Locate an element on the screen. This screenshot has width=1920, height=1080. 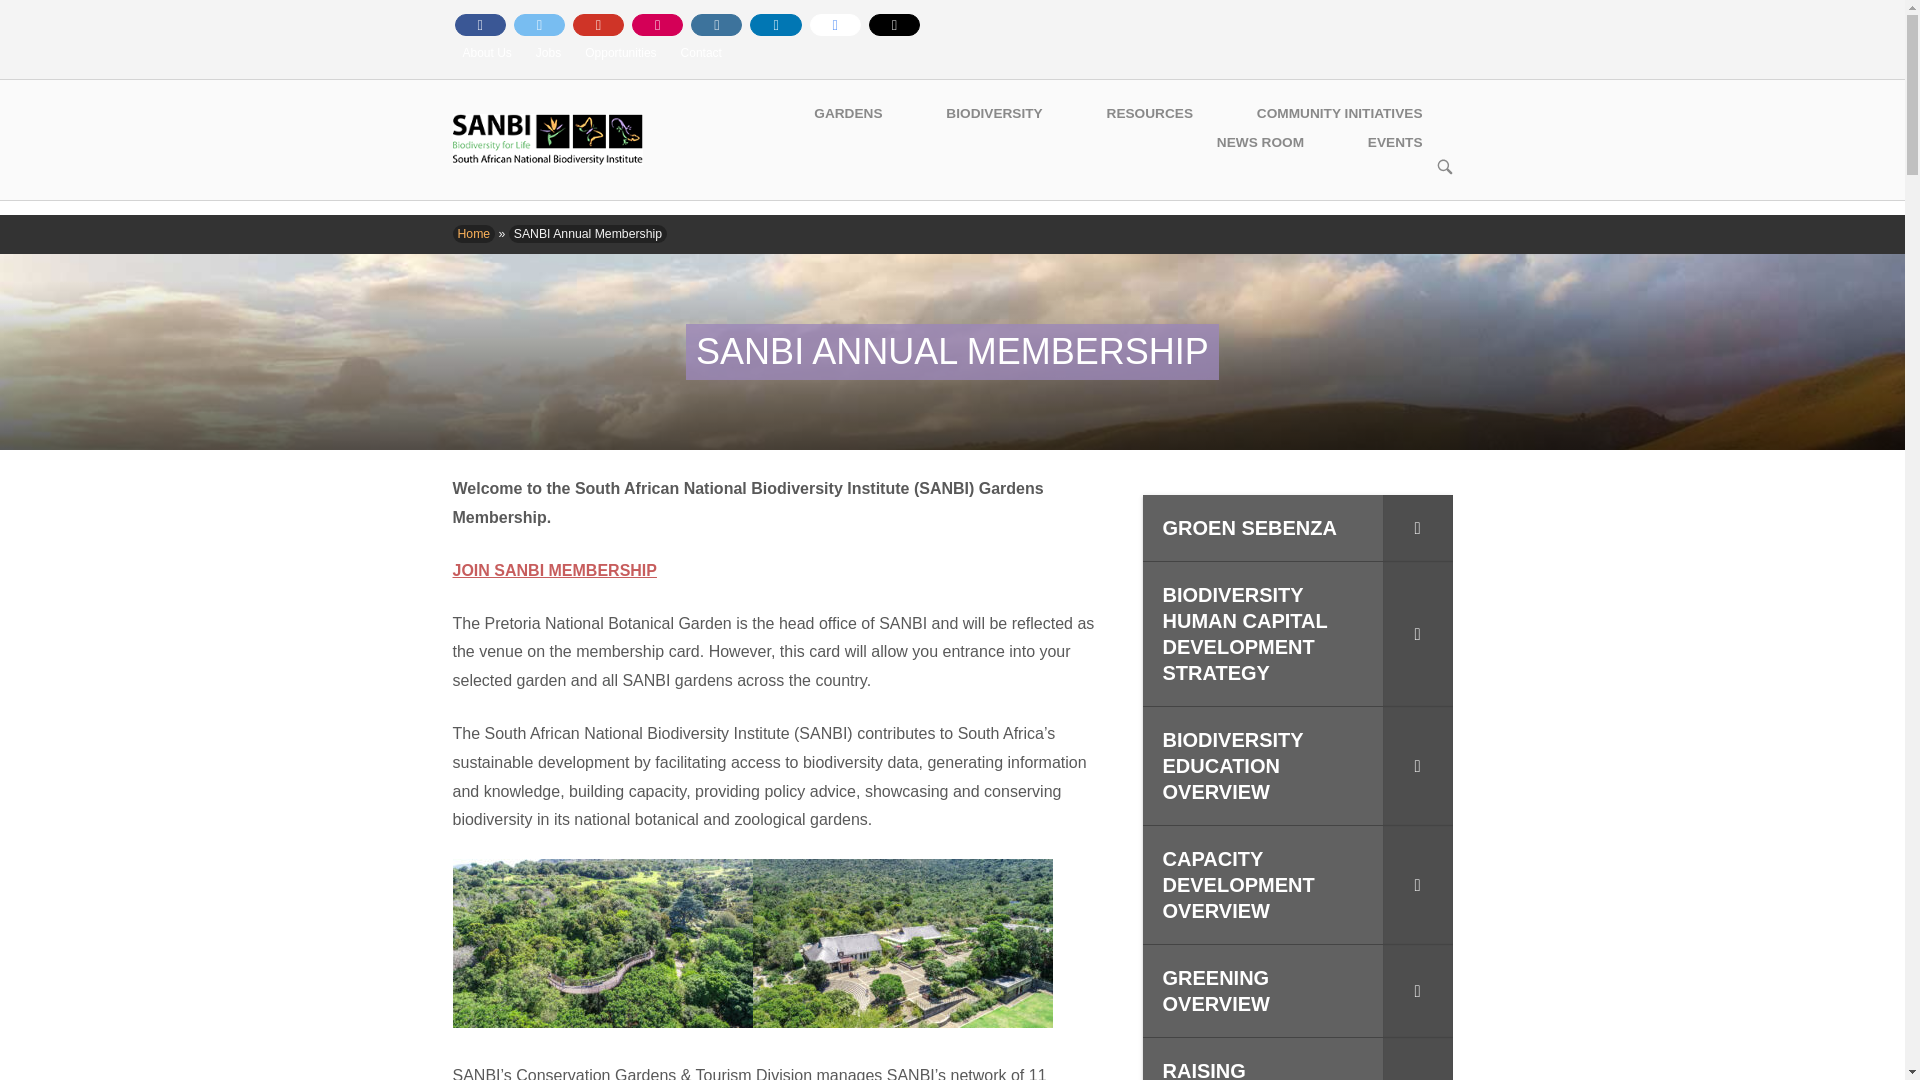
SANBI on Twitter is located at coordinates (539, 24).